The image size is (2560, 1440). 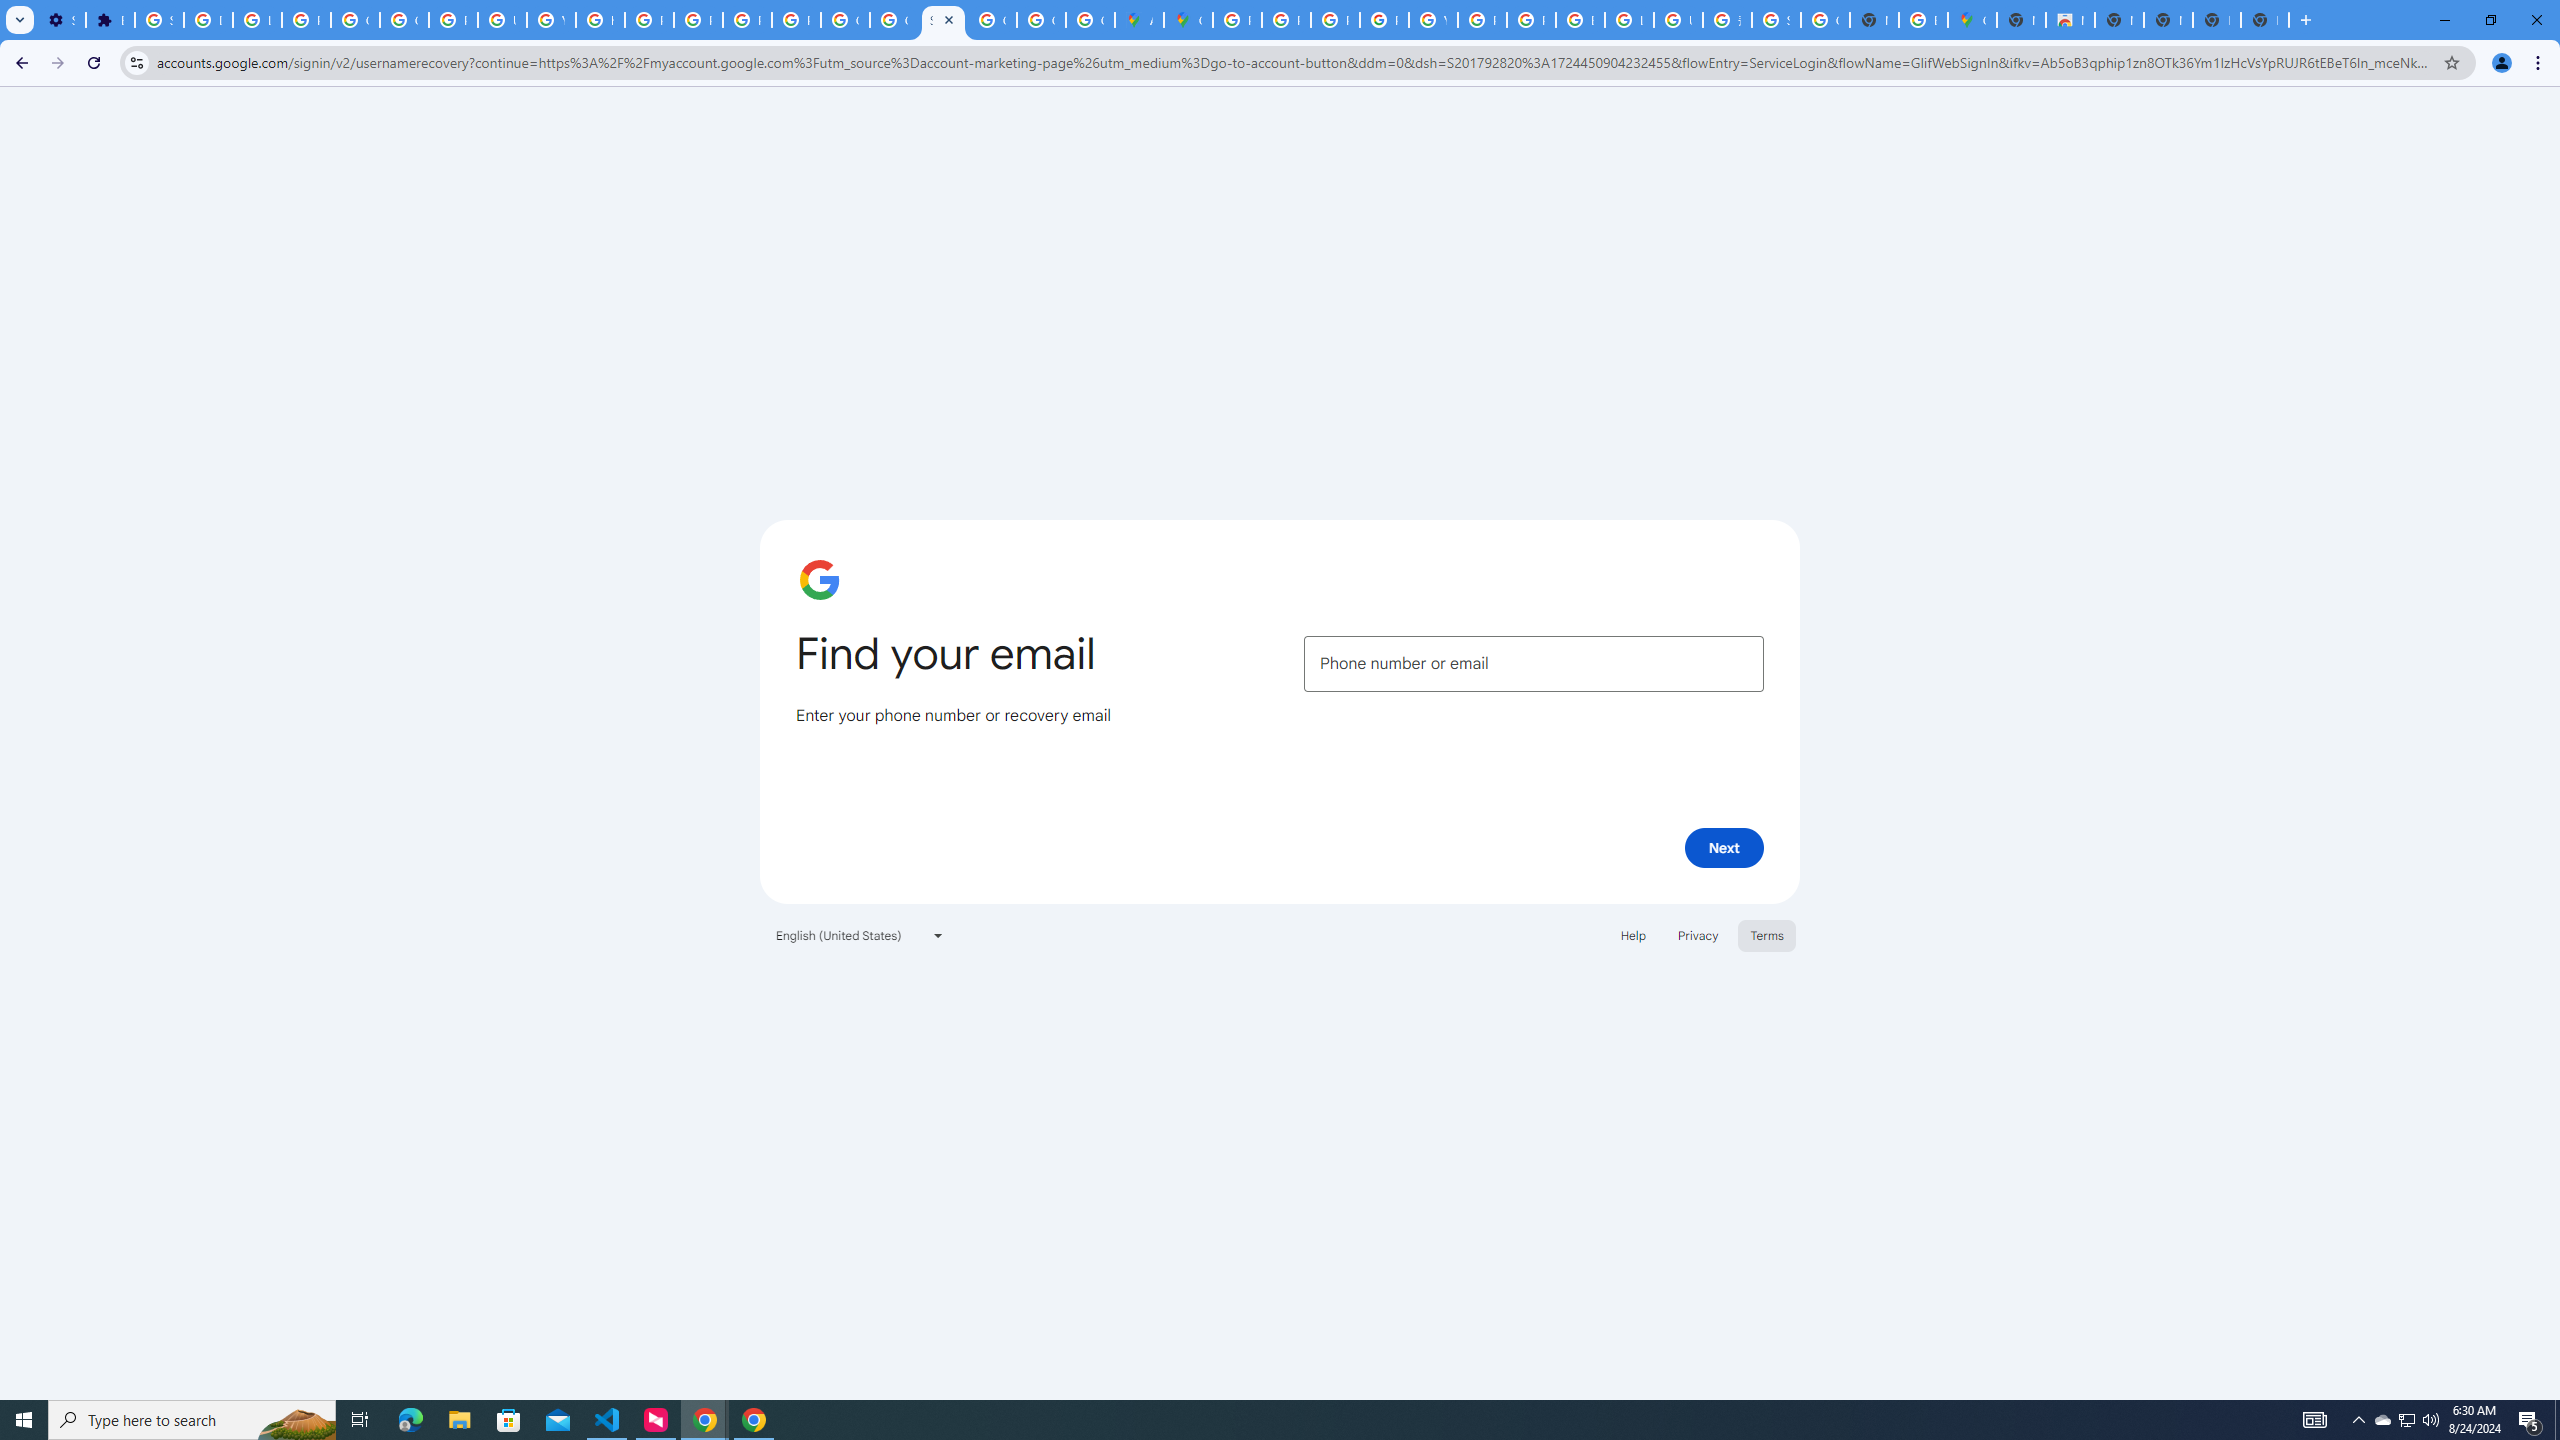 I want to click on Privacy Help Center - Policies Help, so click(x=1286, y=20).